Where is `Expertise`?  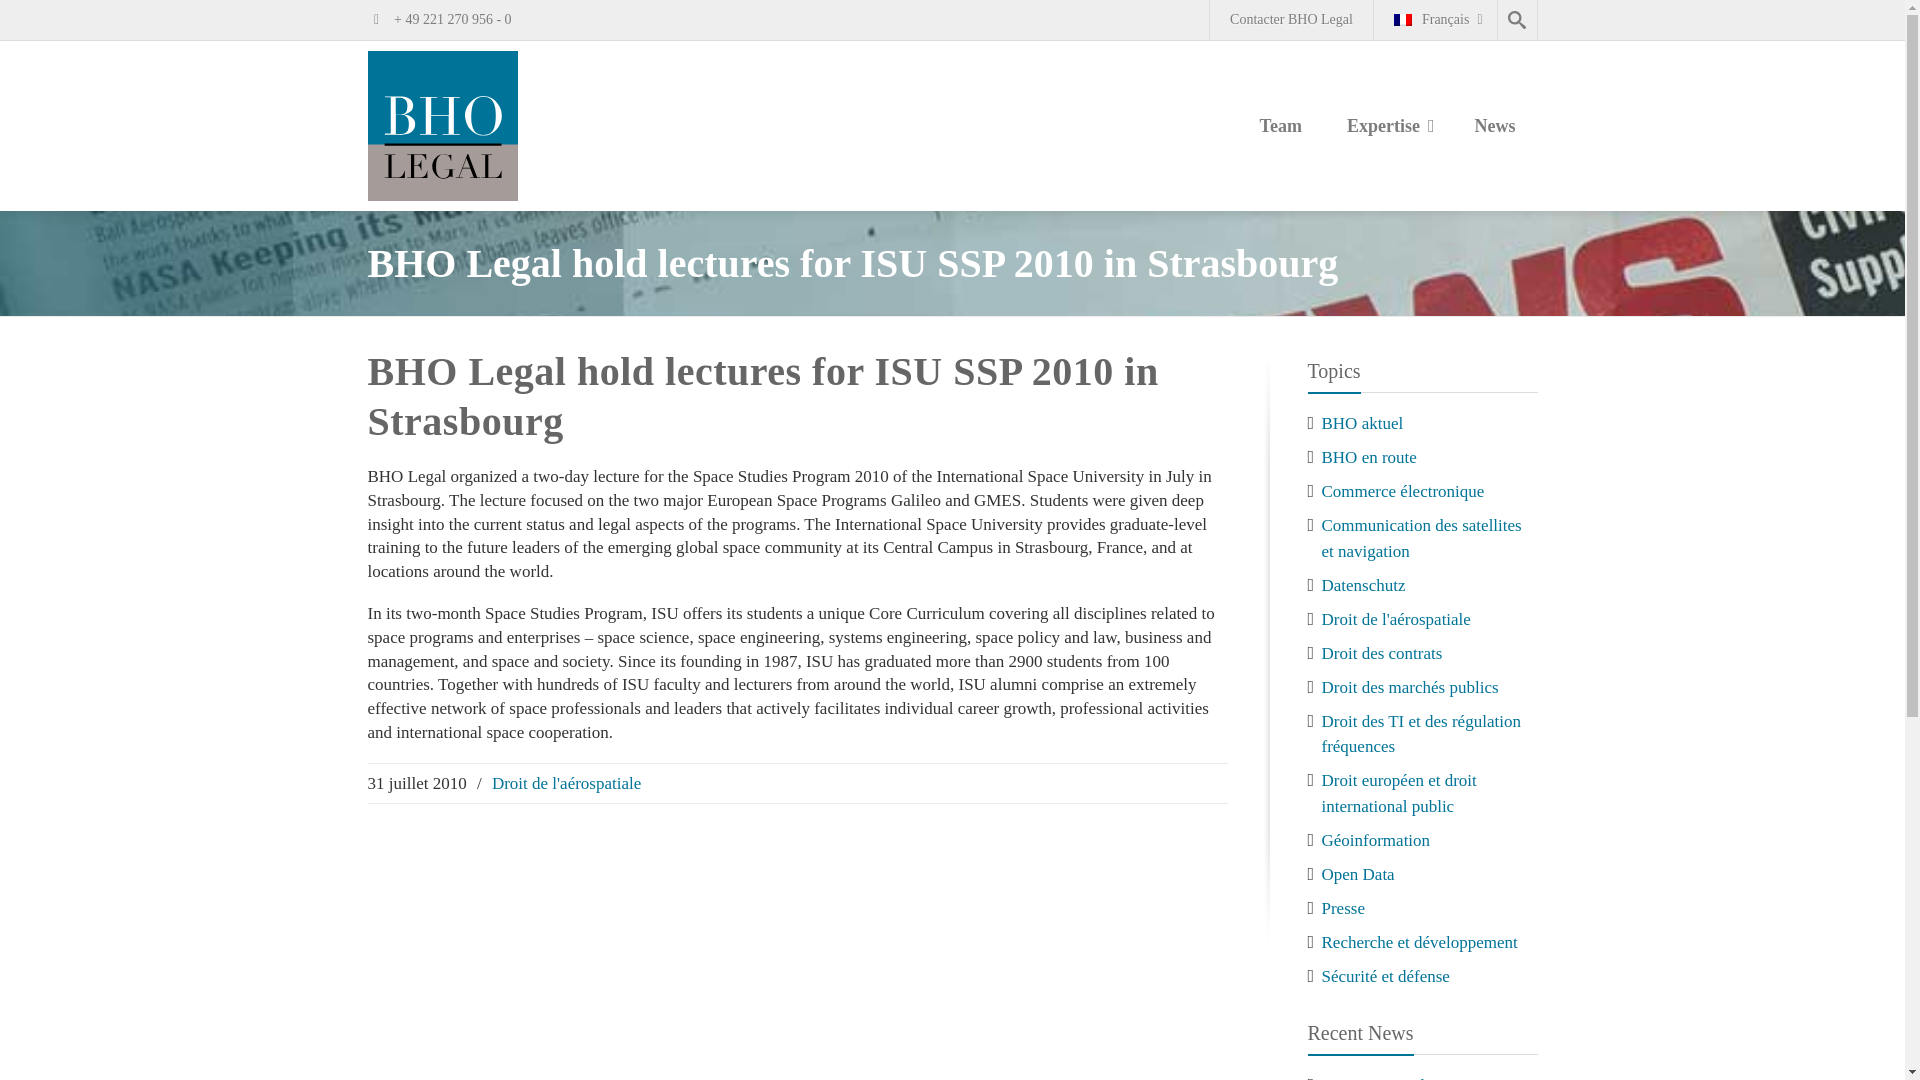 Expertise is located at coordinates (1388, 128).